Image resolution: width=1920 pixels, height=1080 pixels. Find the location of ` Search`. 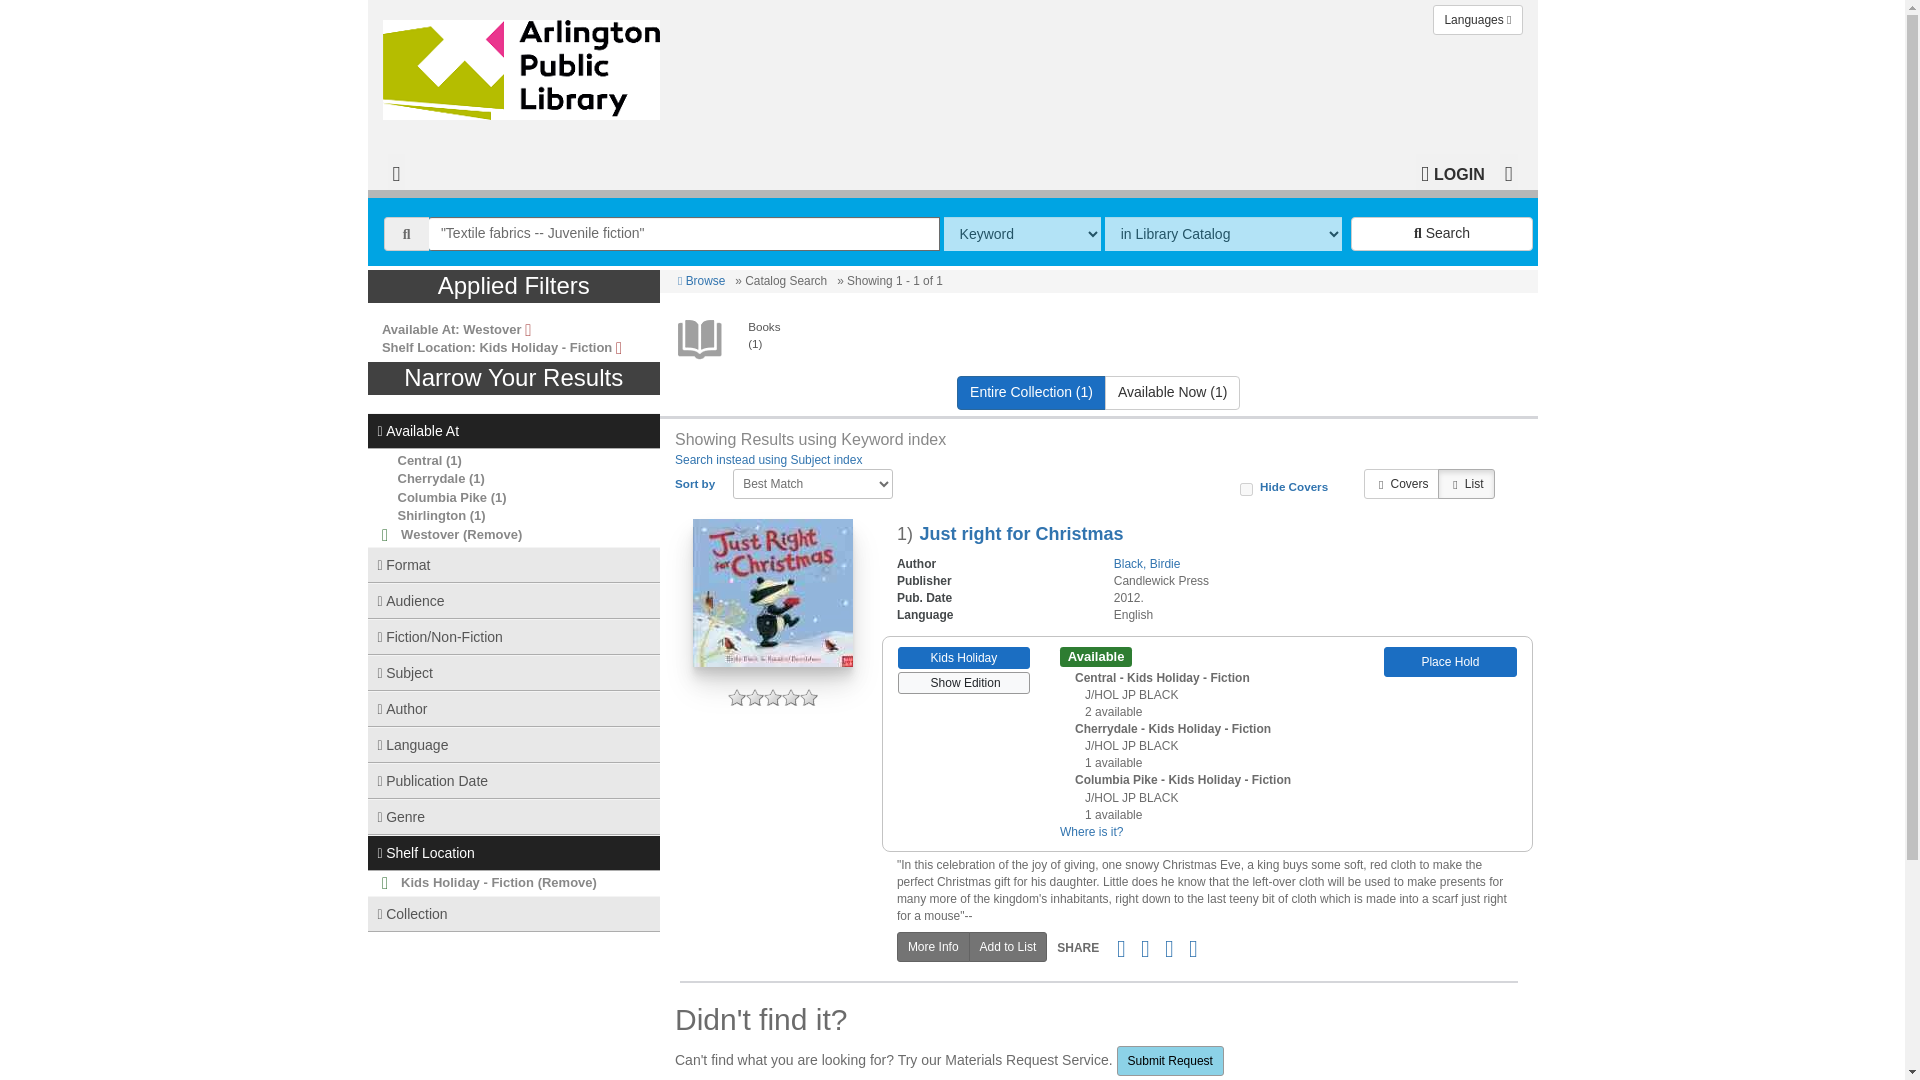

 Search is located at coordinates (1442, 234).